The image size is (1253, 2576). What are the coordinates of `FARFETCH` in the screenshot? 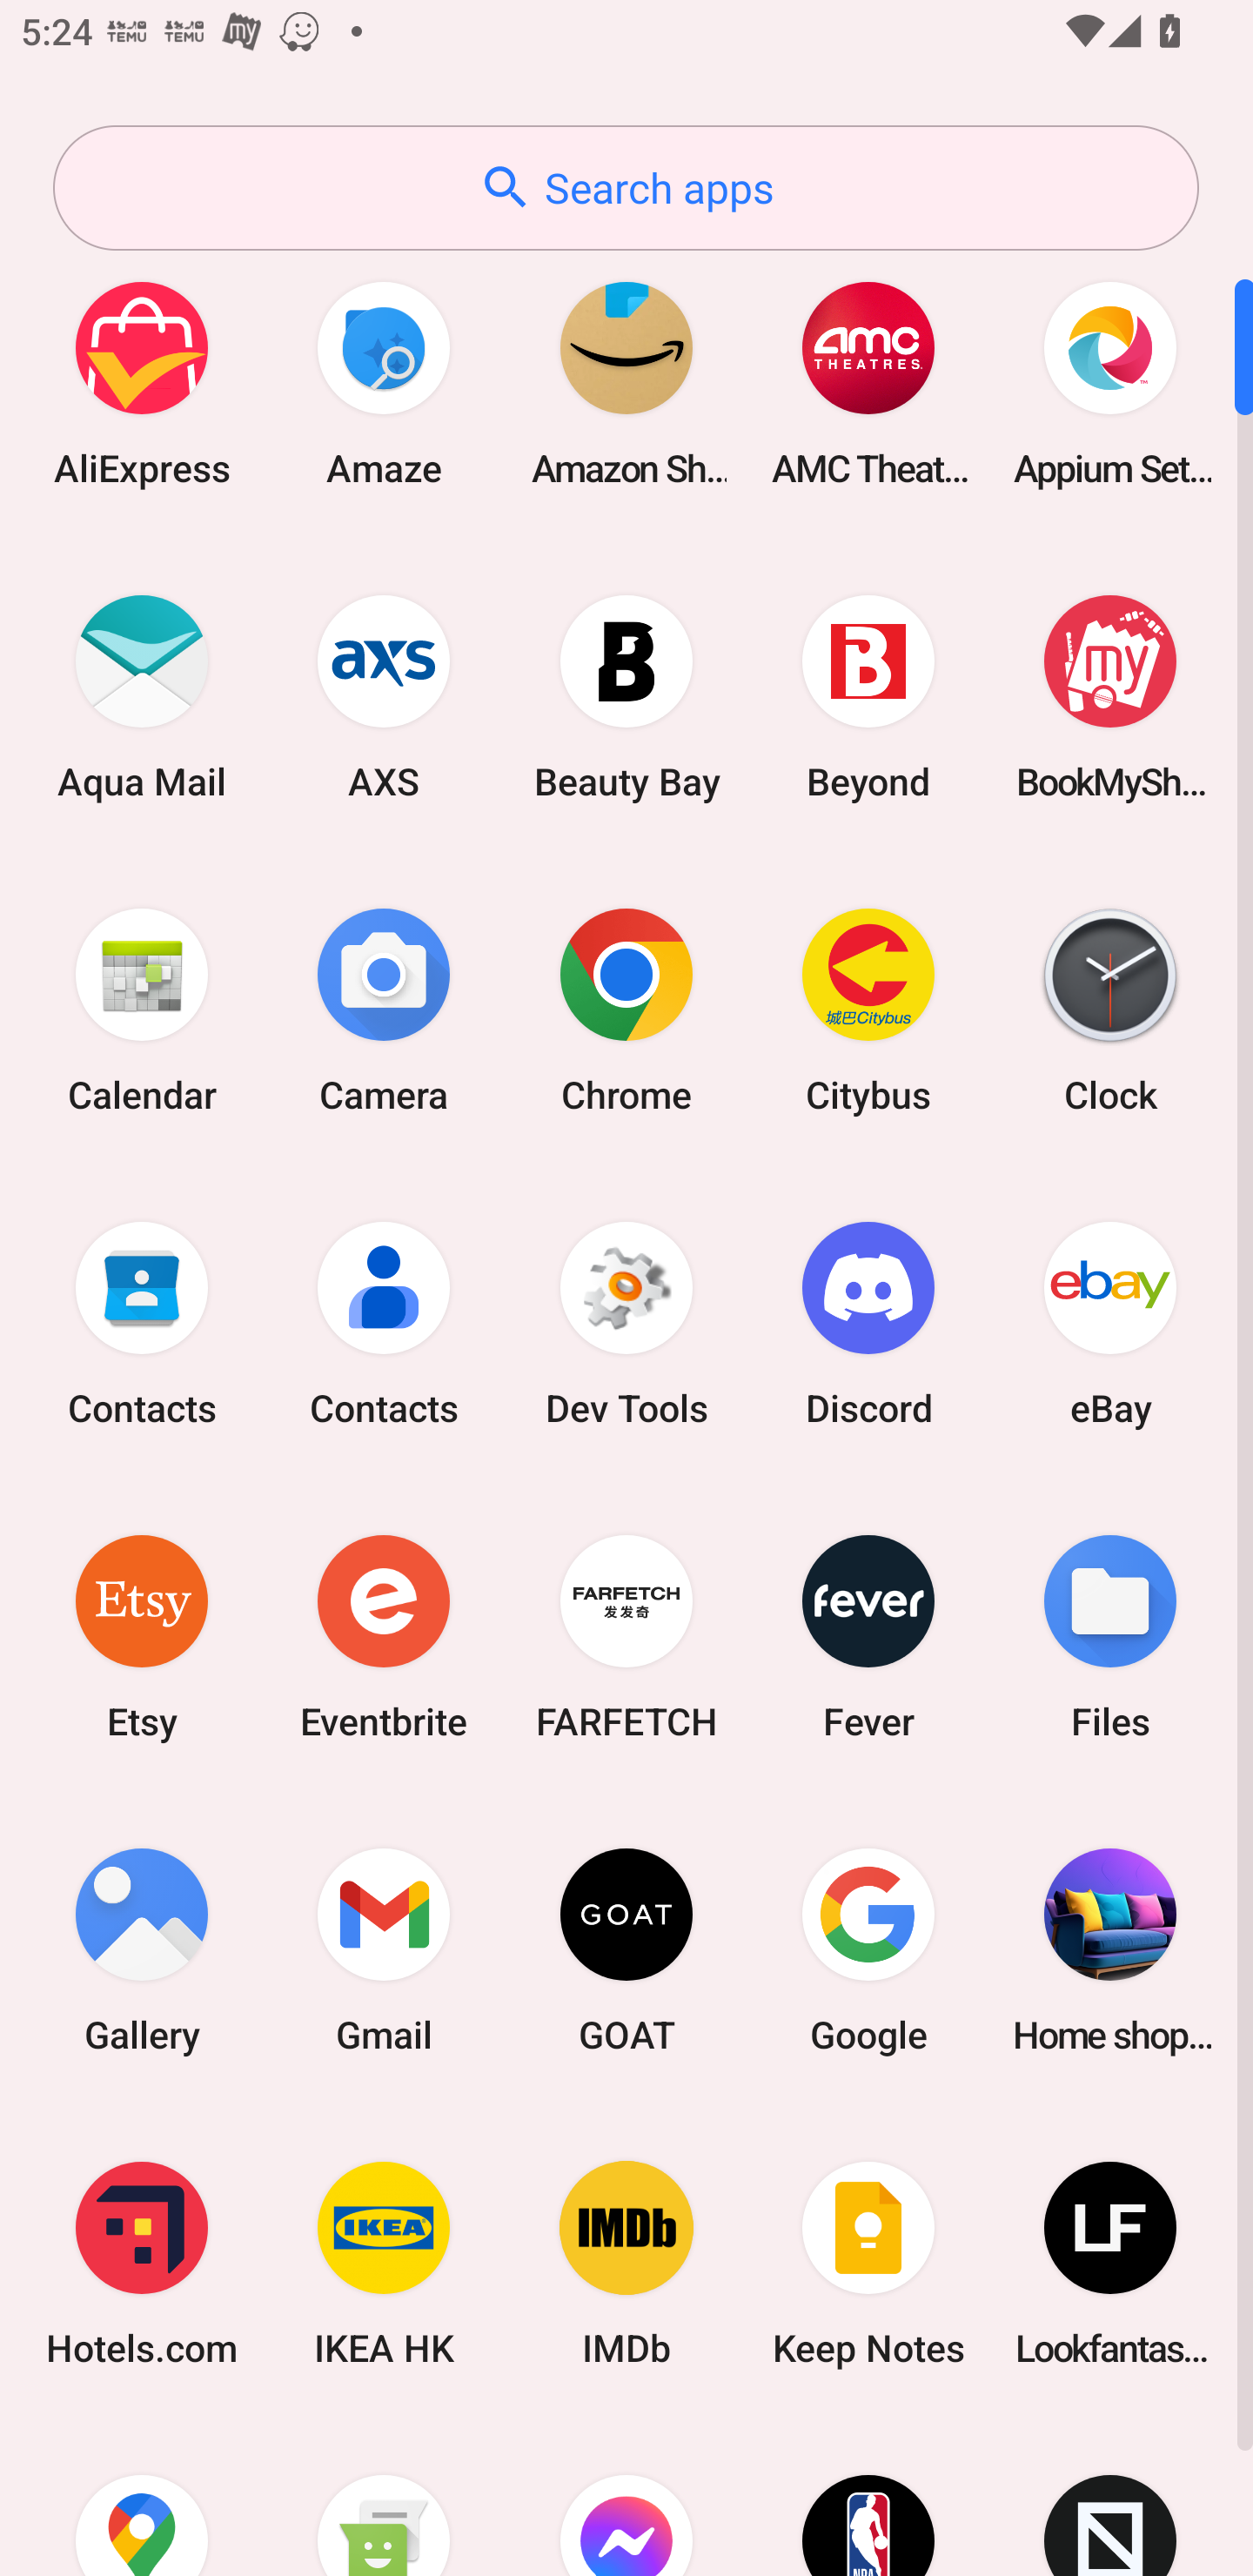 It's located at (626, 1636).